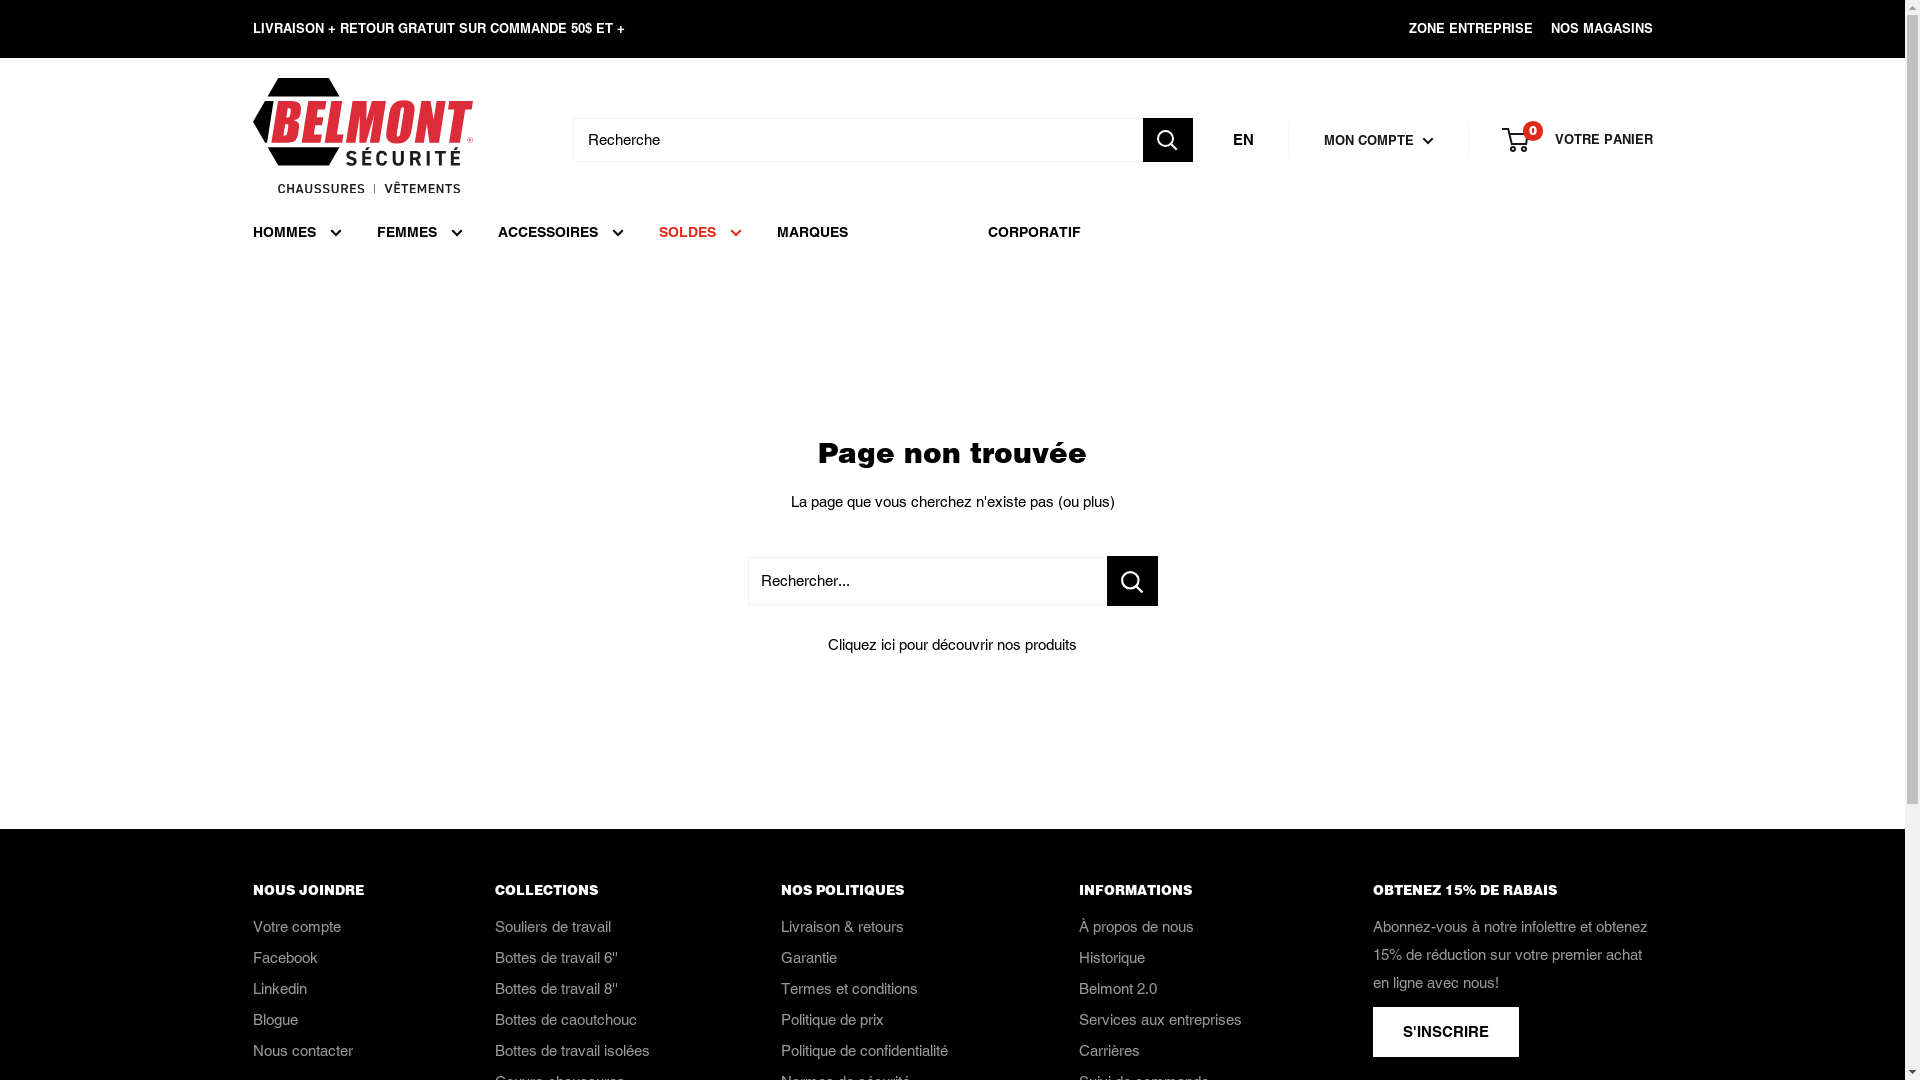 This screenshot has width=1920, height=1080. I want to click on Politique de prix, so click(894, 1020).